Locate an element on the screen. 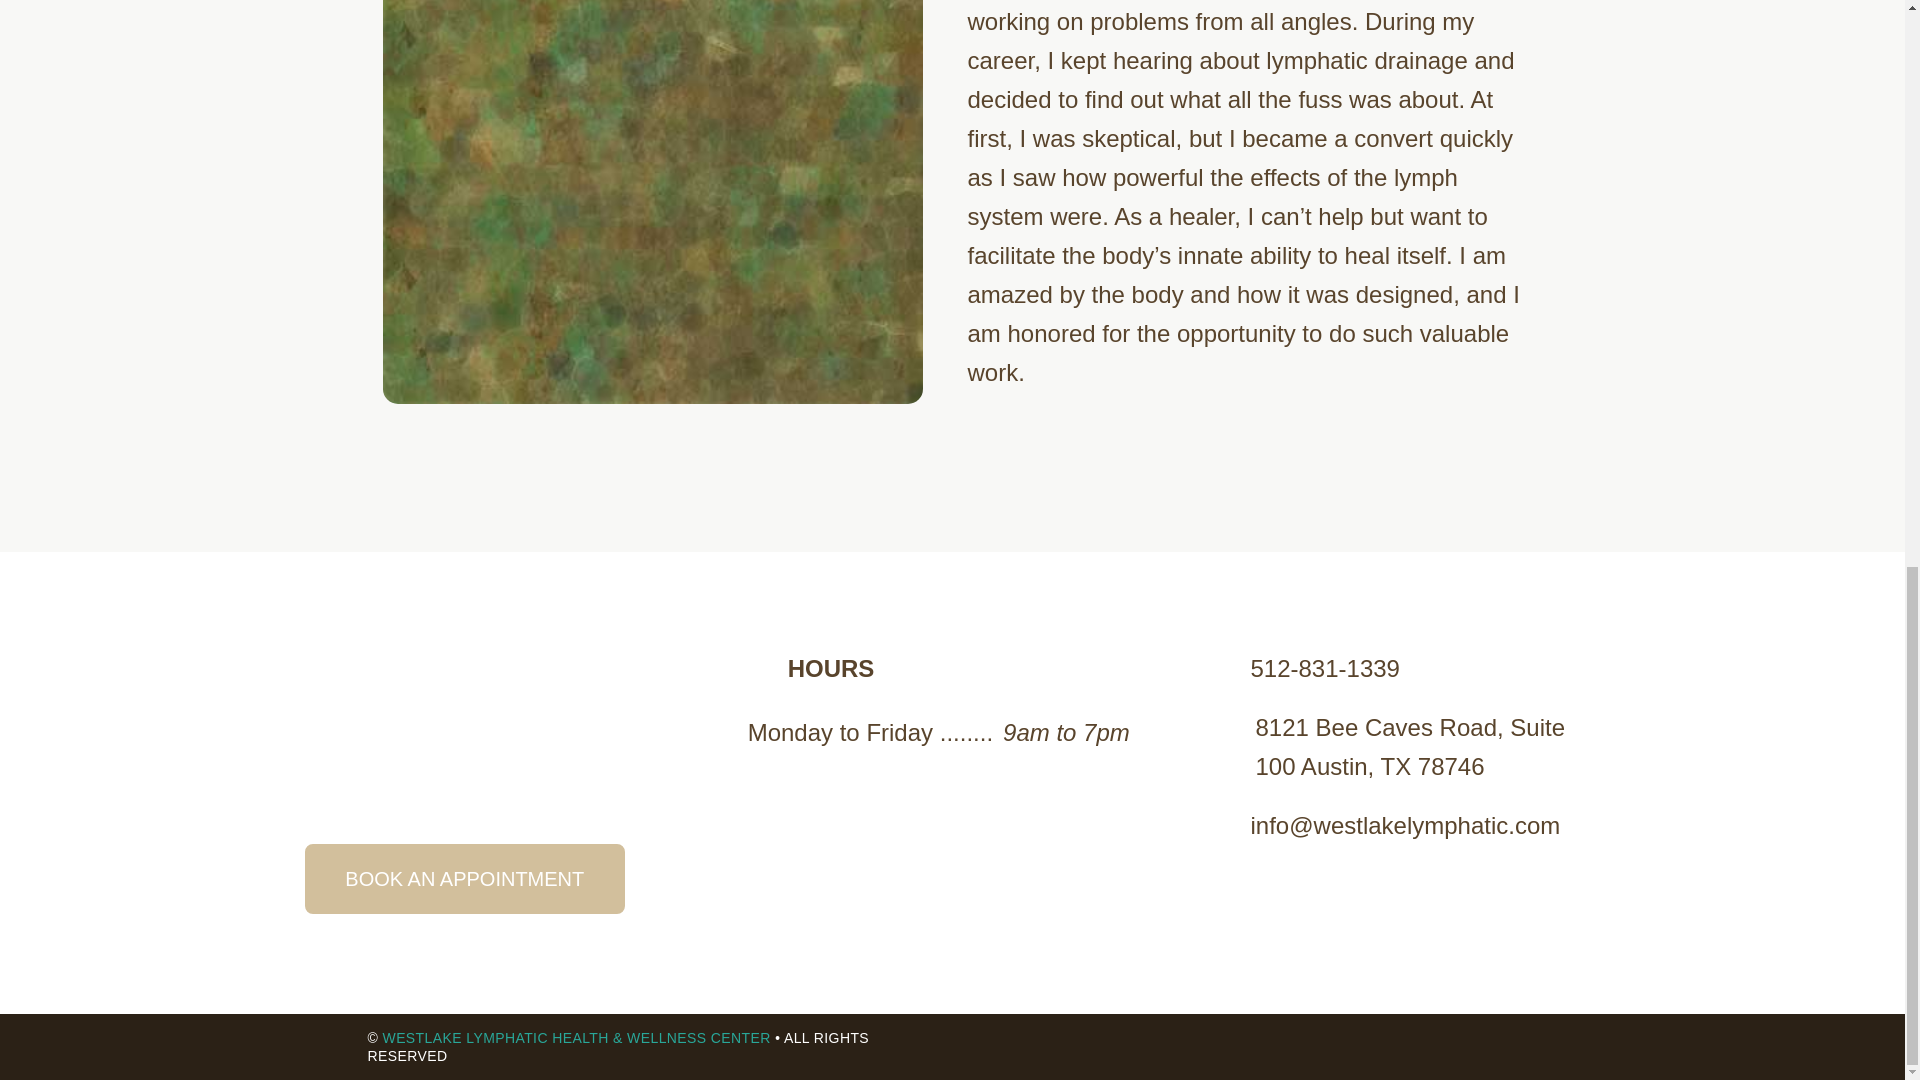 This screenshot has height=1080, width=1920. 512-831-1339 is located at coordinates (1294, 668).